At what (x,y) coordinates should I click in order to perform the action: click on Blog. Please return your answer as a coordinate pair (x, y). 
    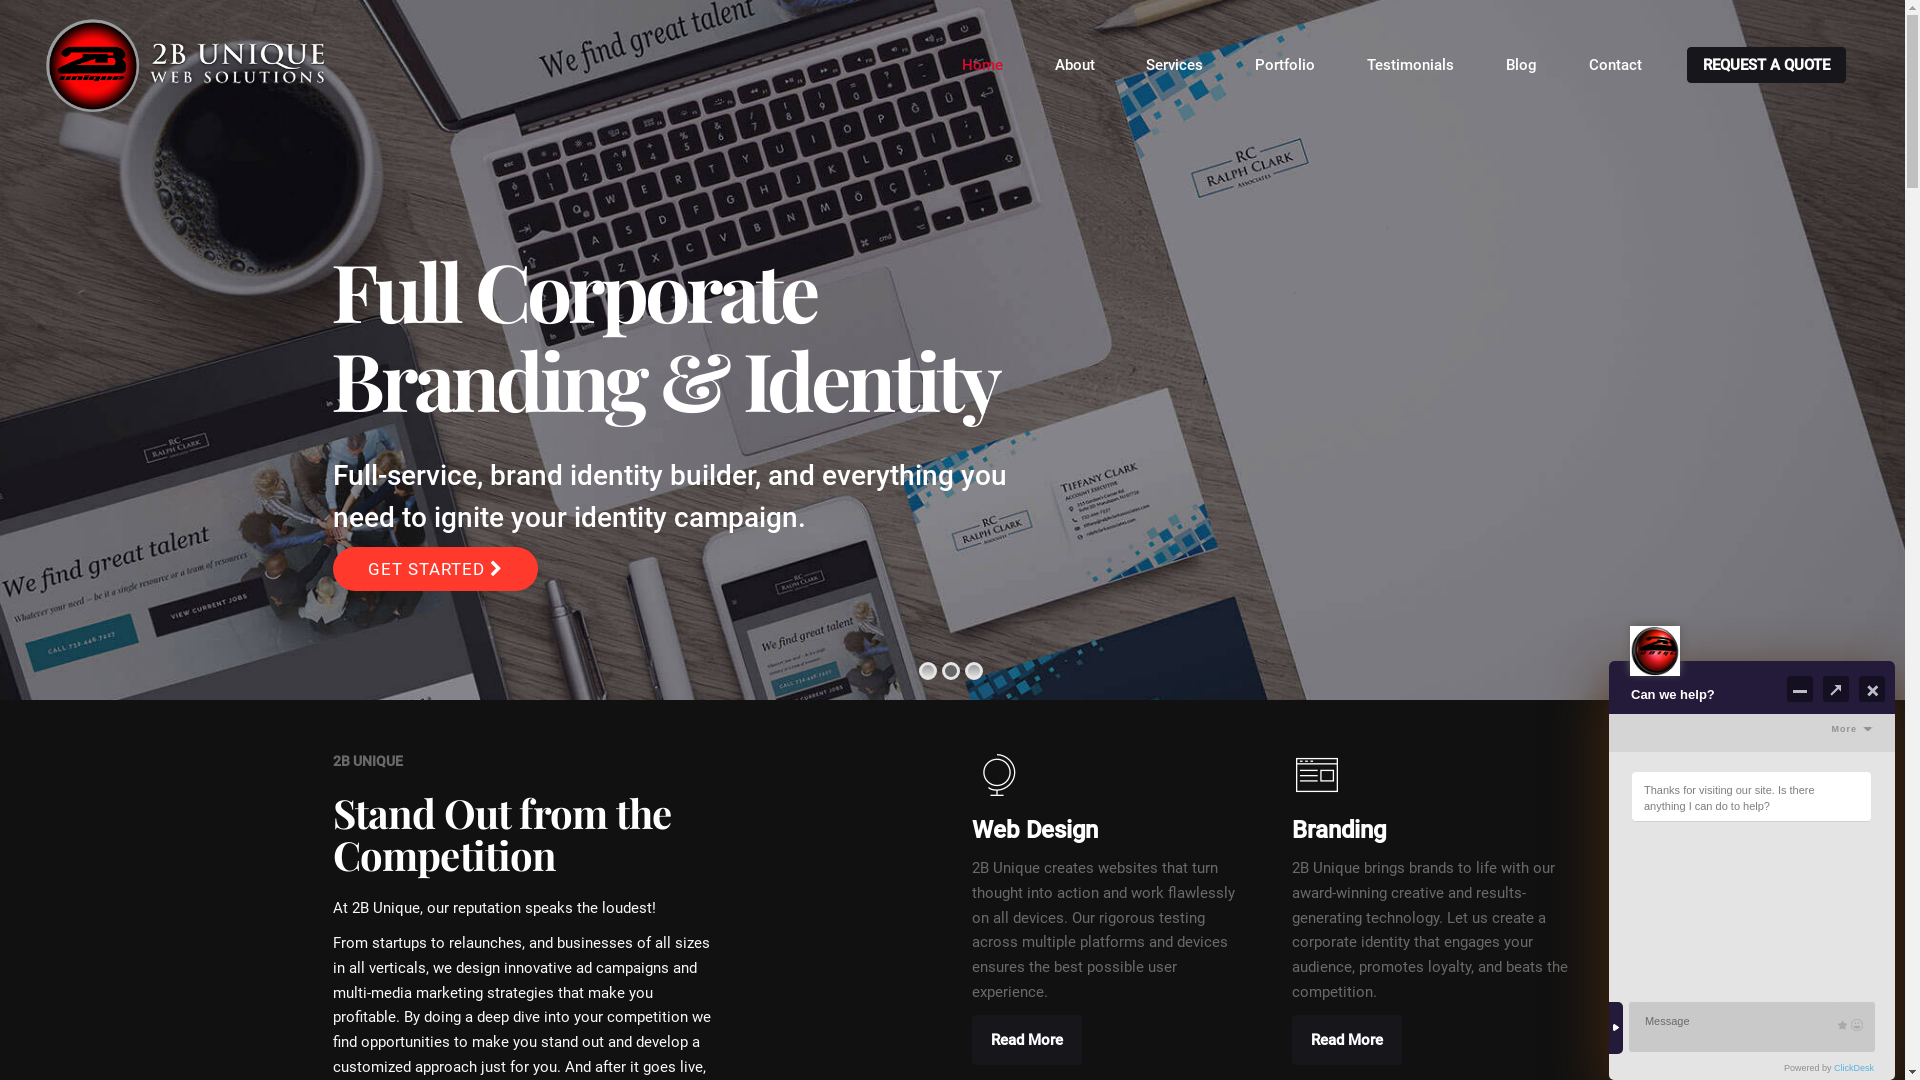
    Looking at the image, I should click on (1522, 65).